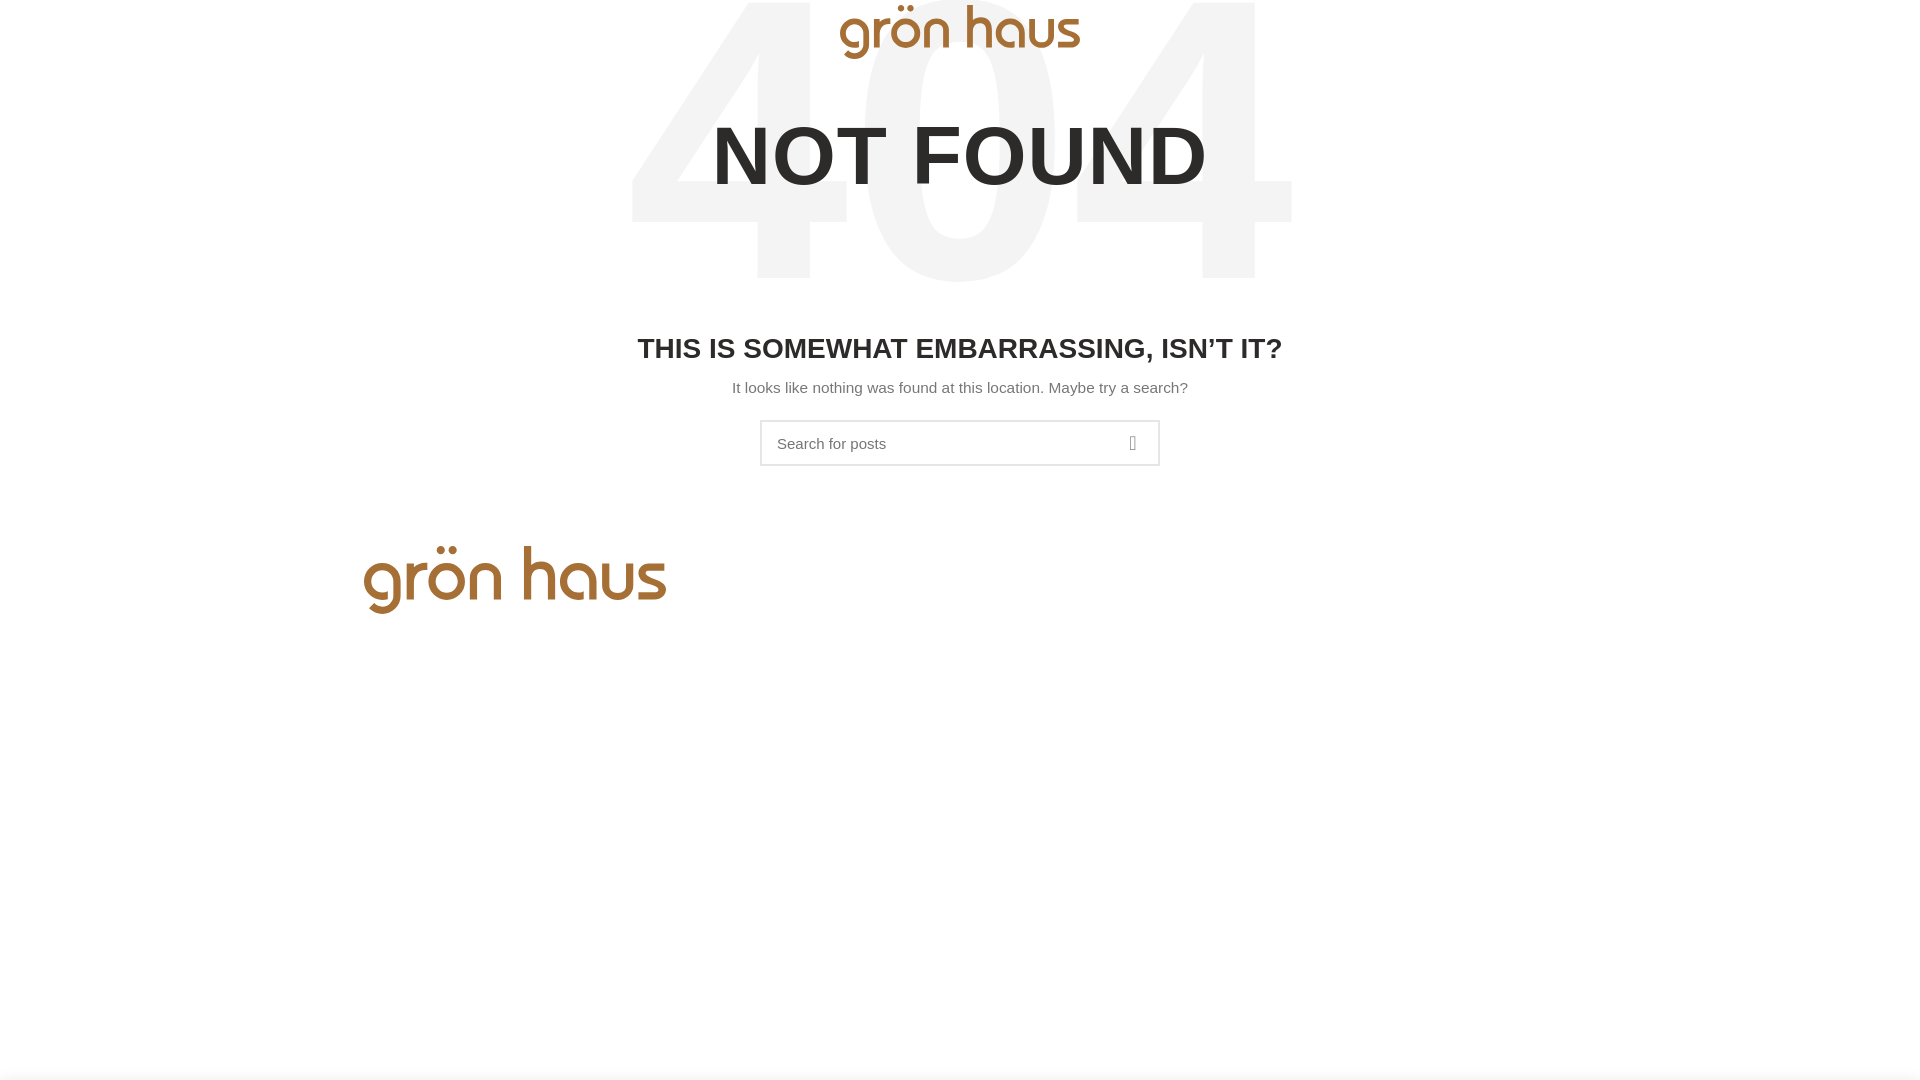  What do you see at coordinates (1821, 32) in the screenshot?
I see `0 / $ 0.00` at bounding box center [1821, 32].